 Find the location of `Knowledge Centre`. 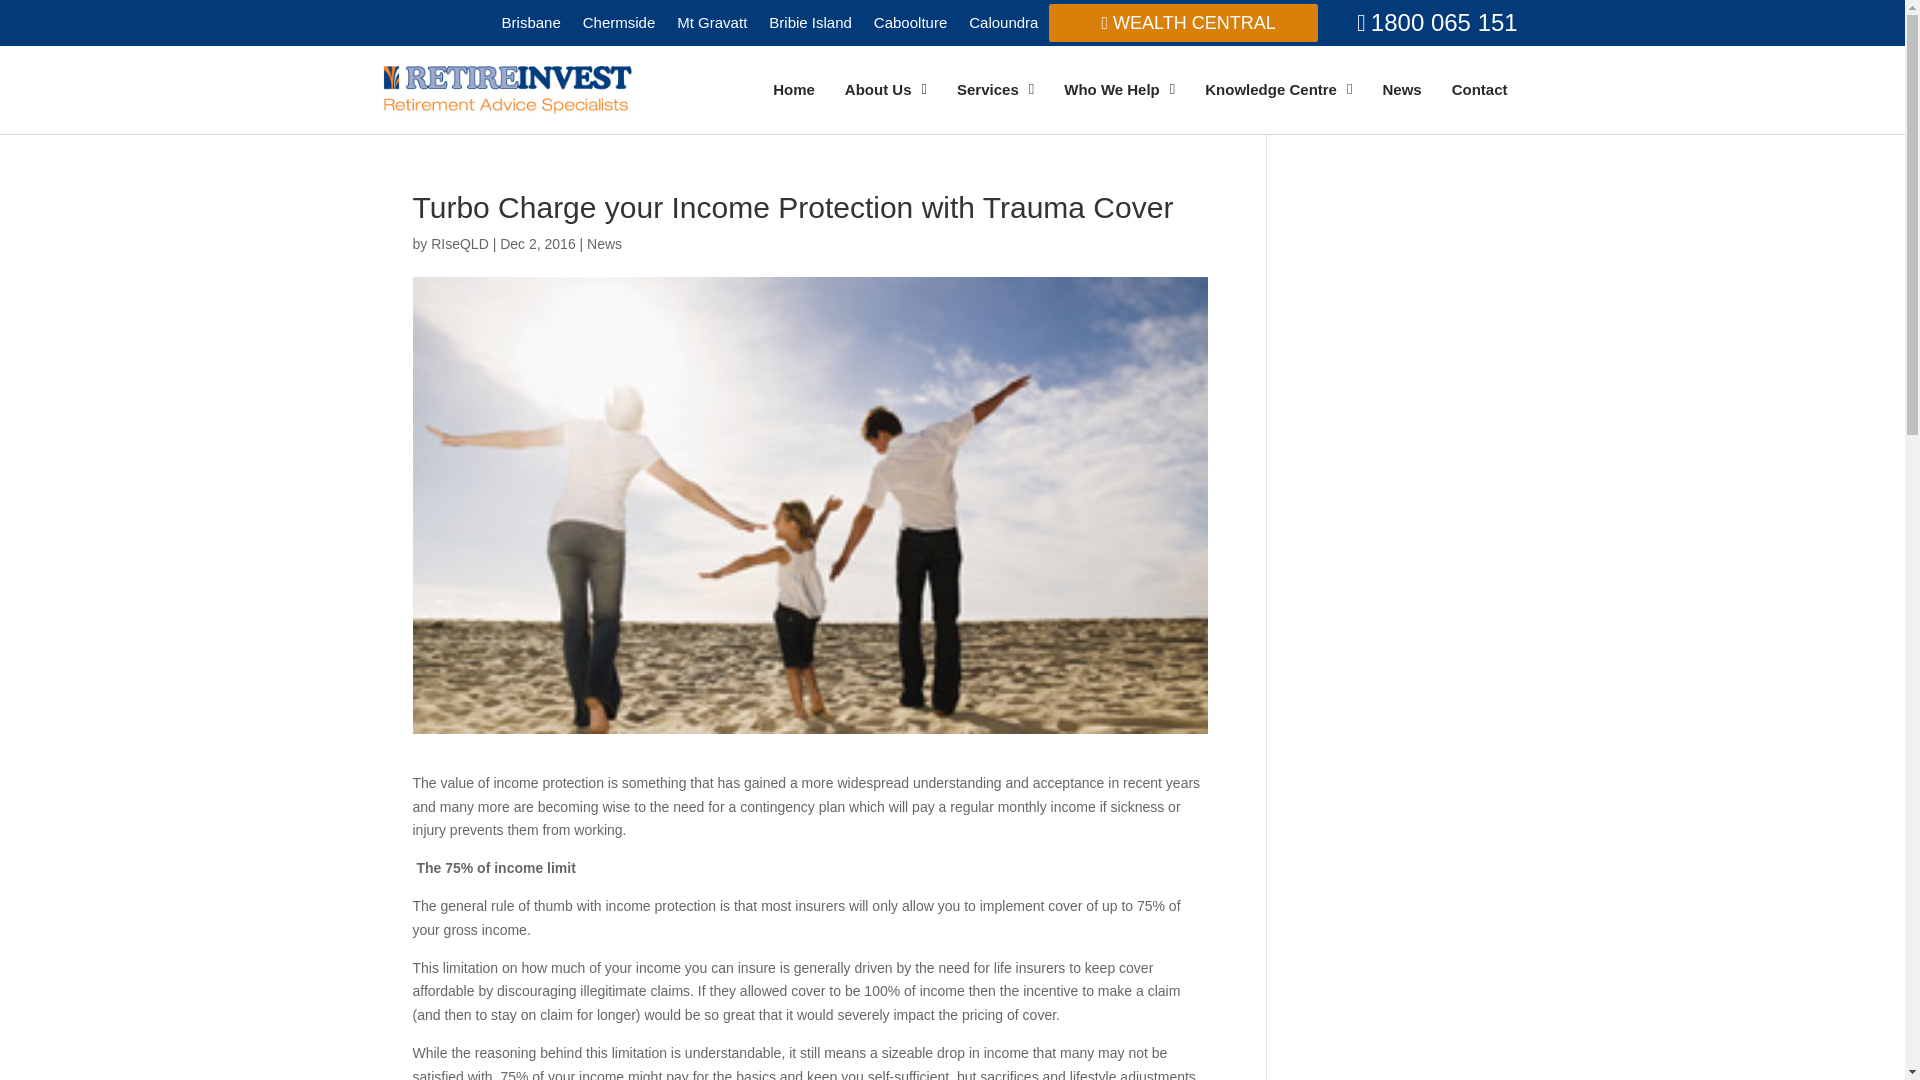

Knowledge Centre is located at coordinates (1278, 90).